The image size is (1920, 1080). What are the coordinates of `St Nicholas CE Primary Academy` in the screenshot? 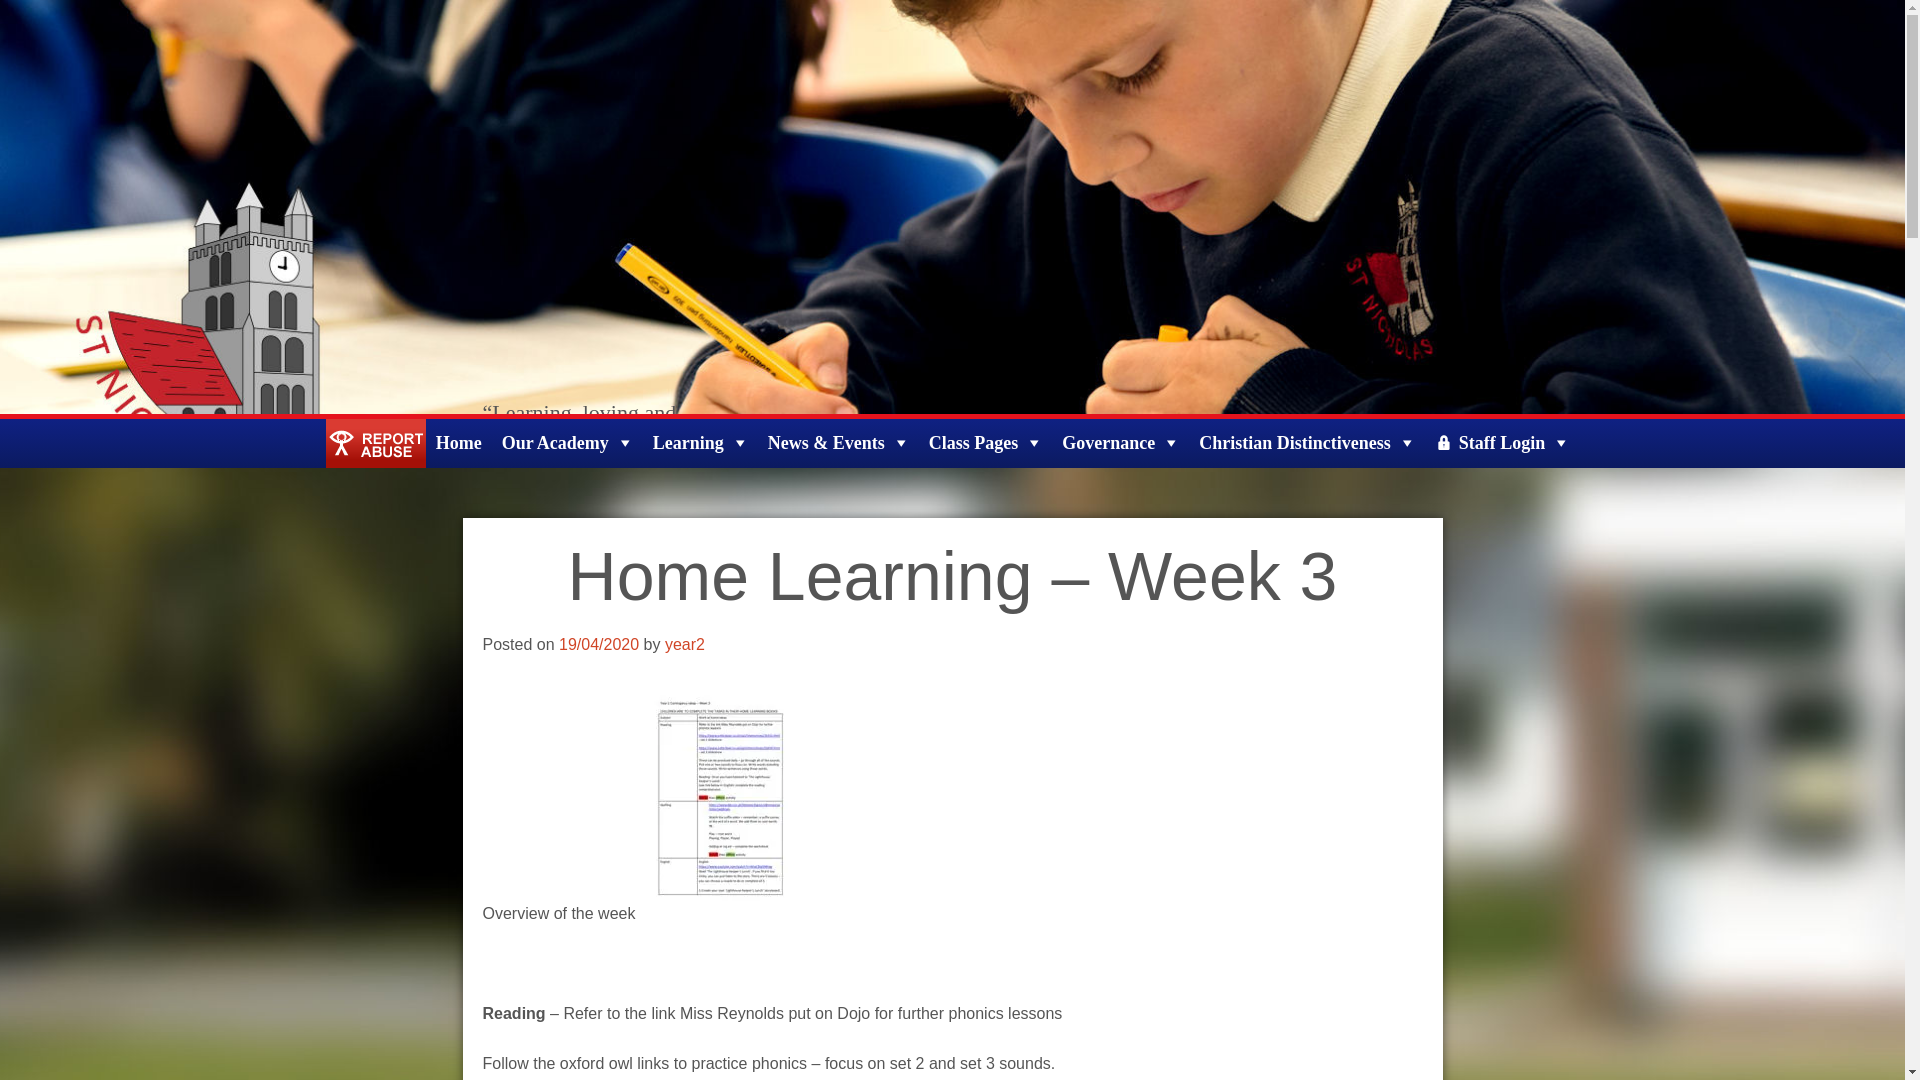 It's located at (118, 431).